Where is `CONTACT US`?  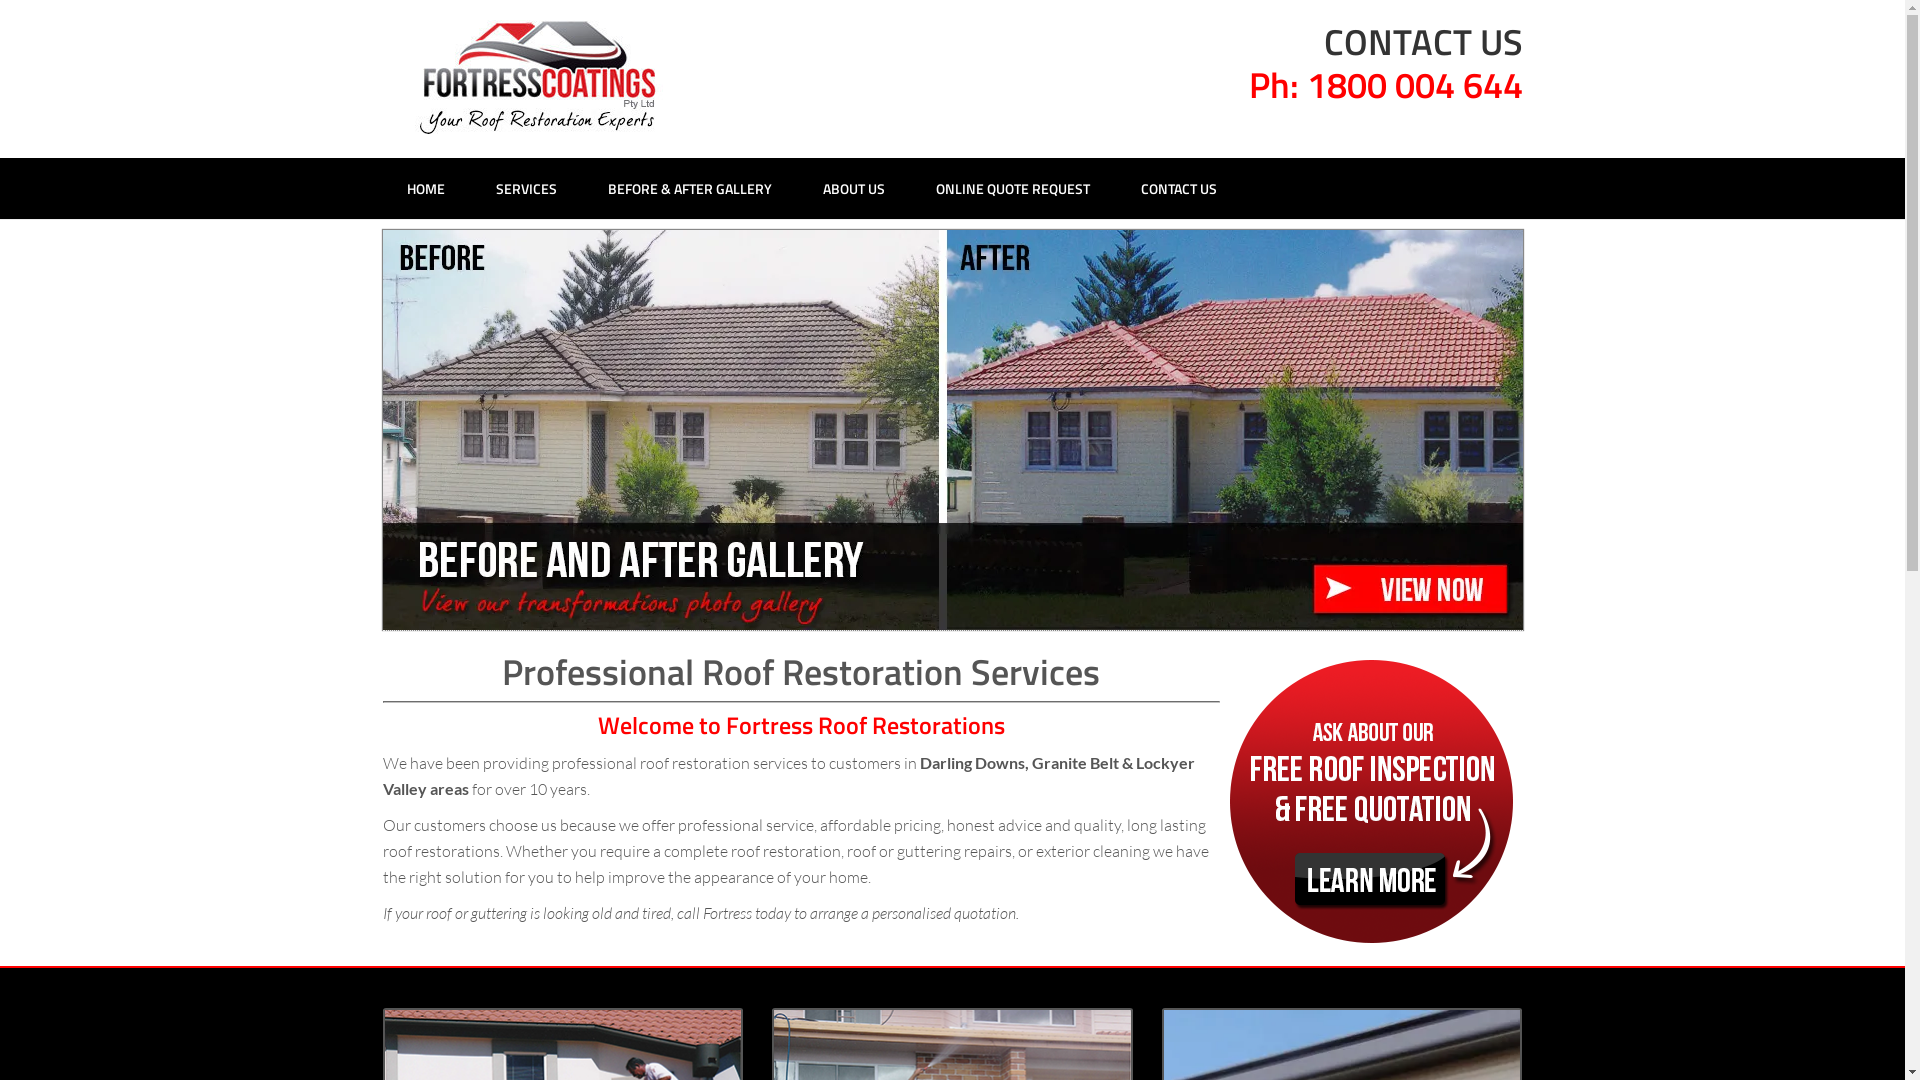
CONTACT US is located at coordinates (1178, 188).